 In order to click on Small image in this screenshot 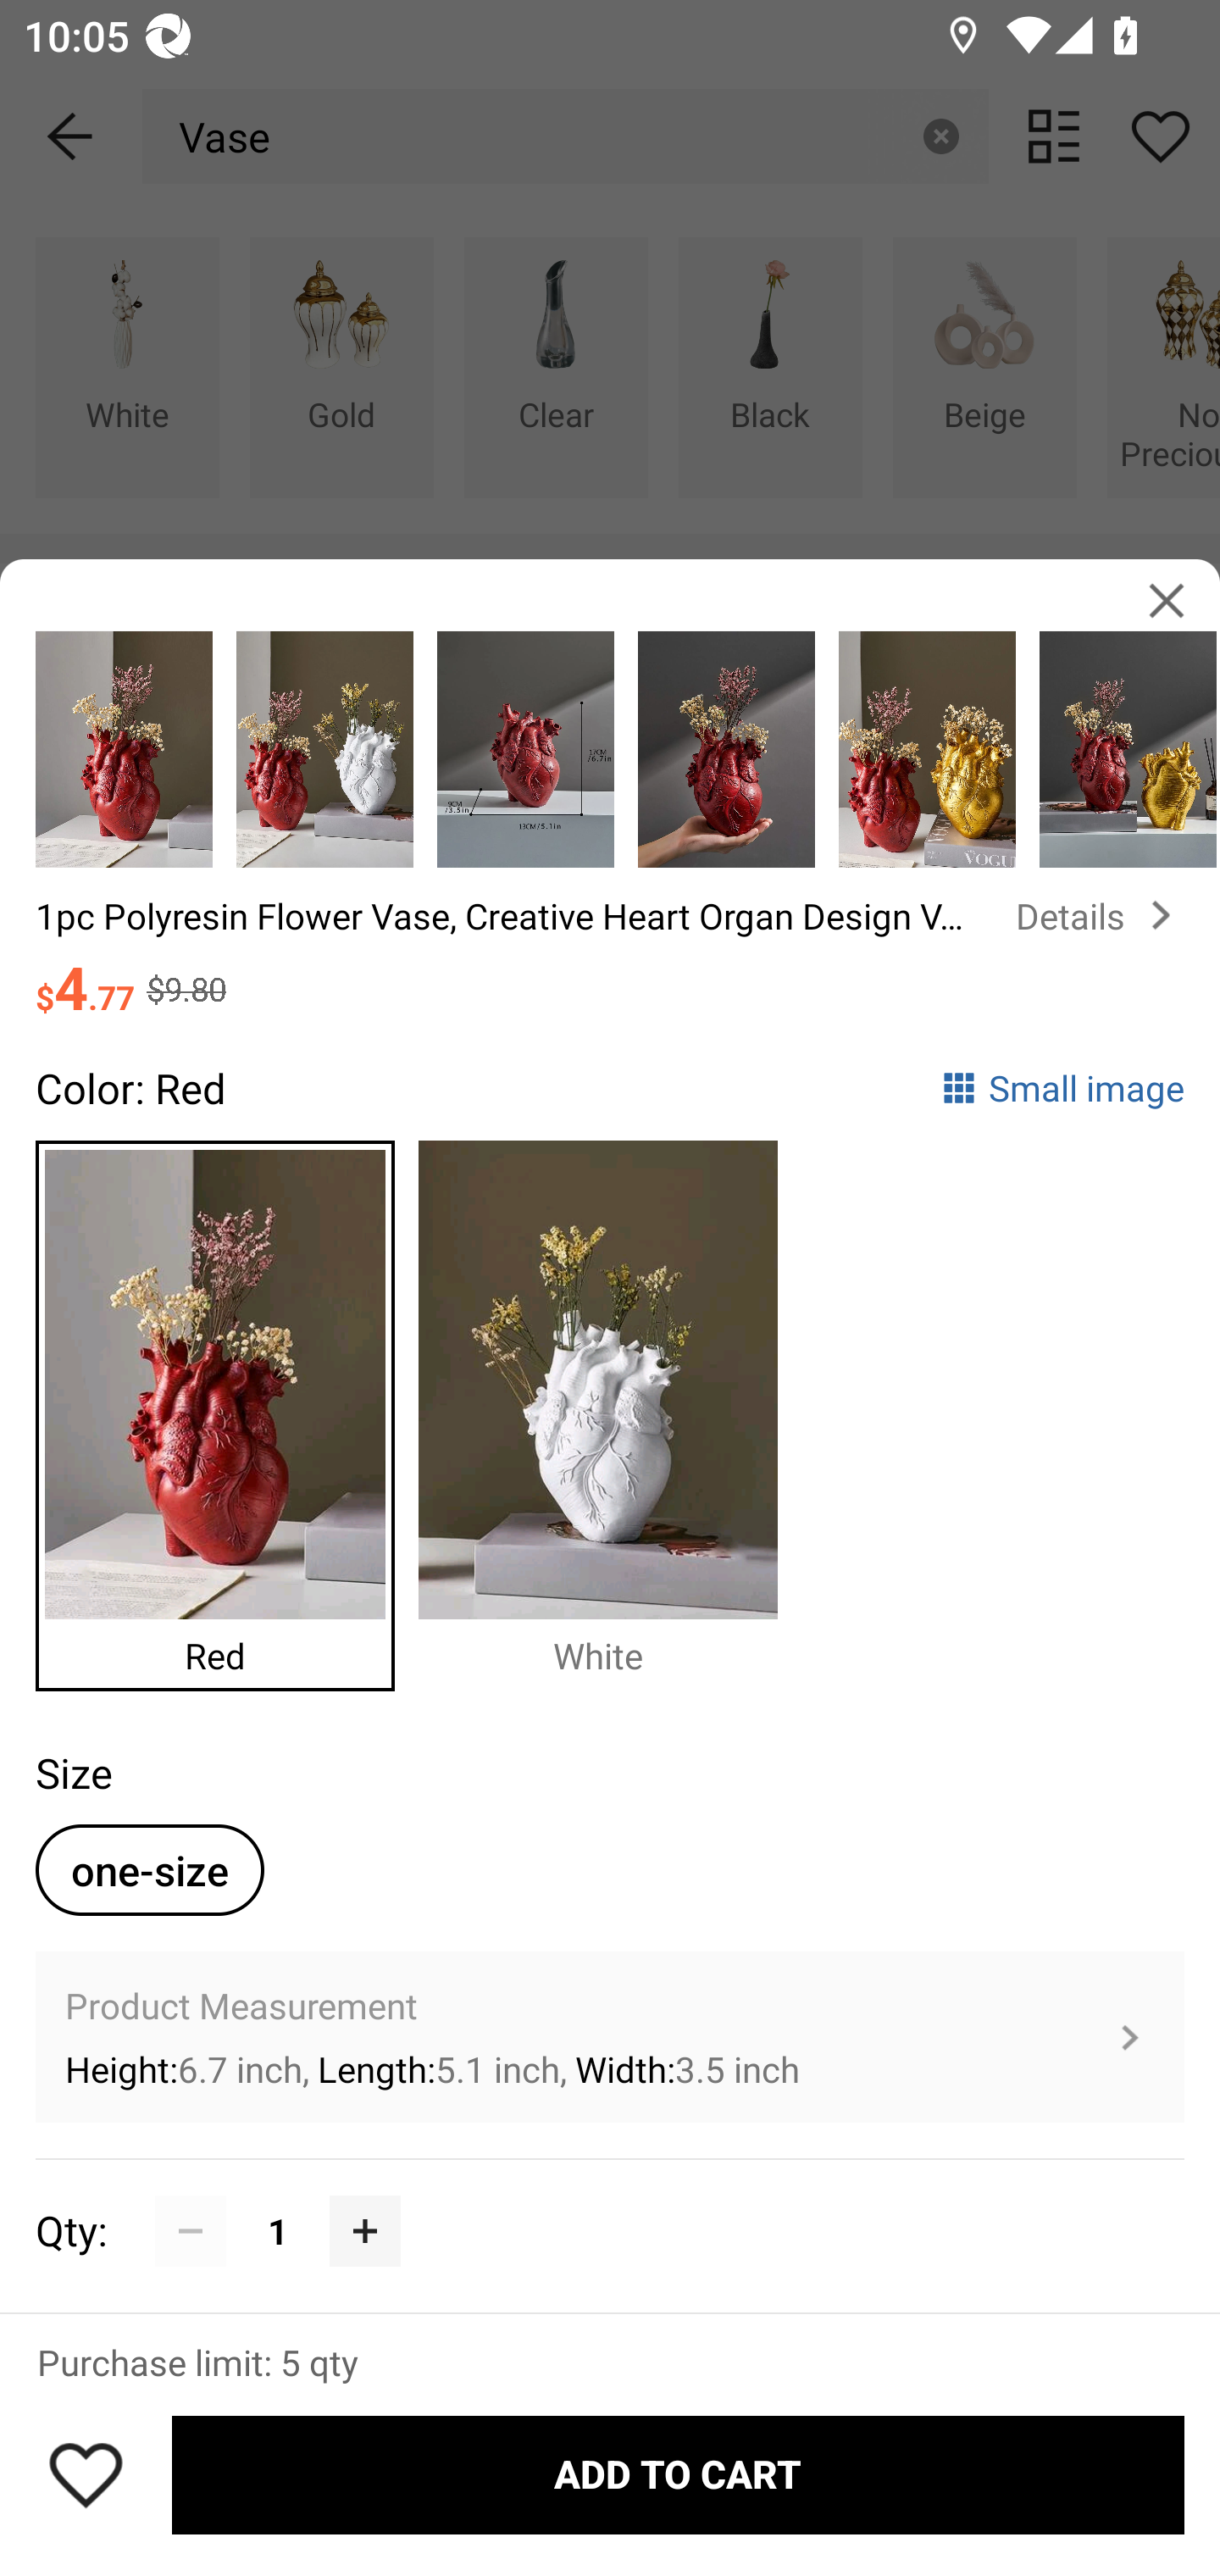, I will do `click(1062, 1088)`.